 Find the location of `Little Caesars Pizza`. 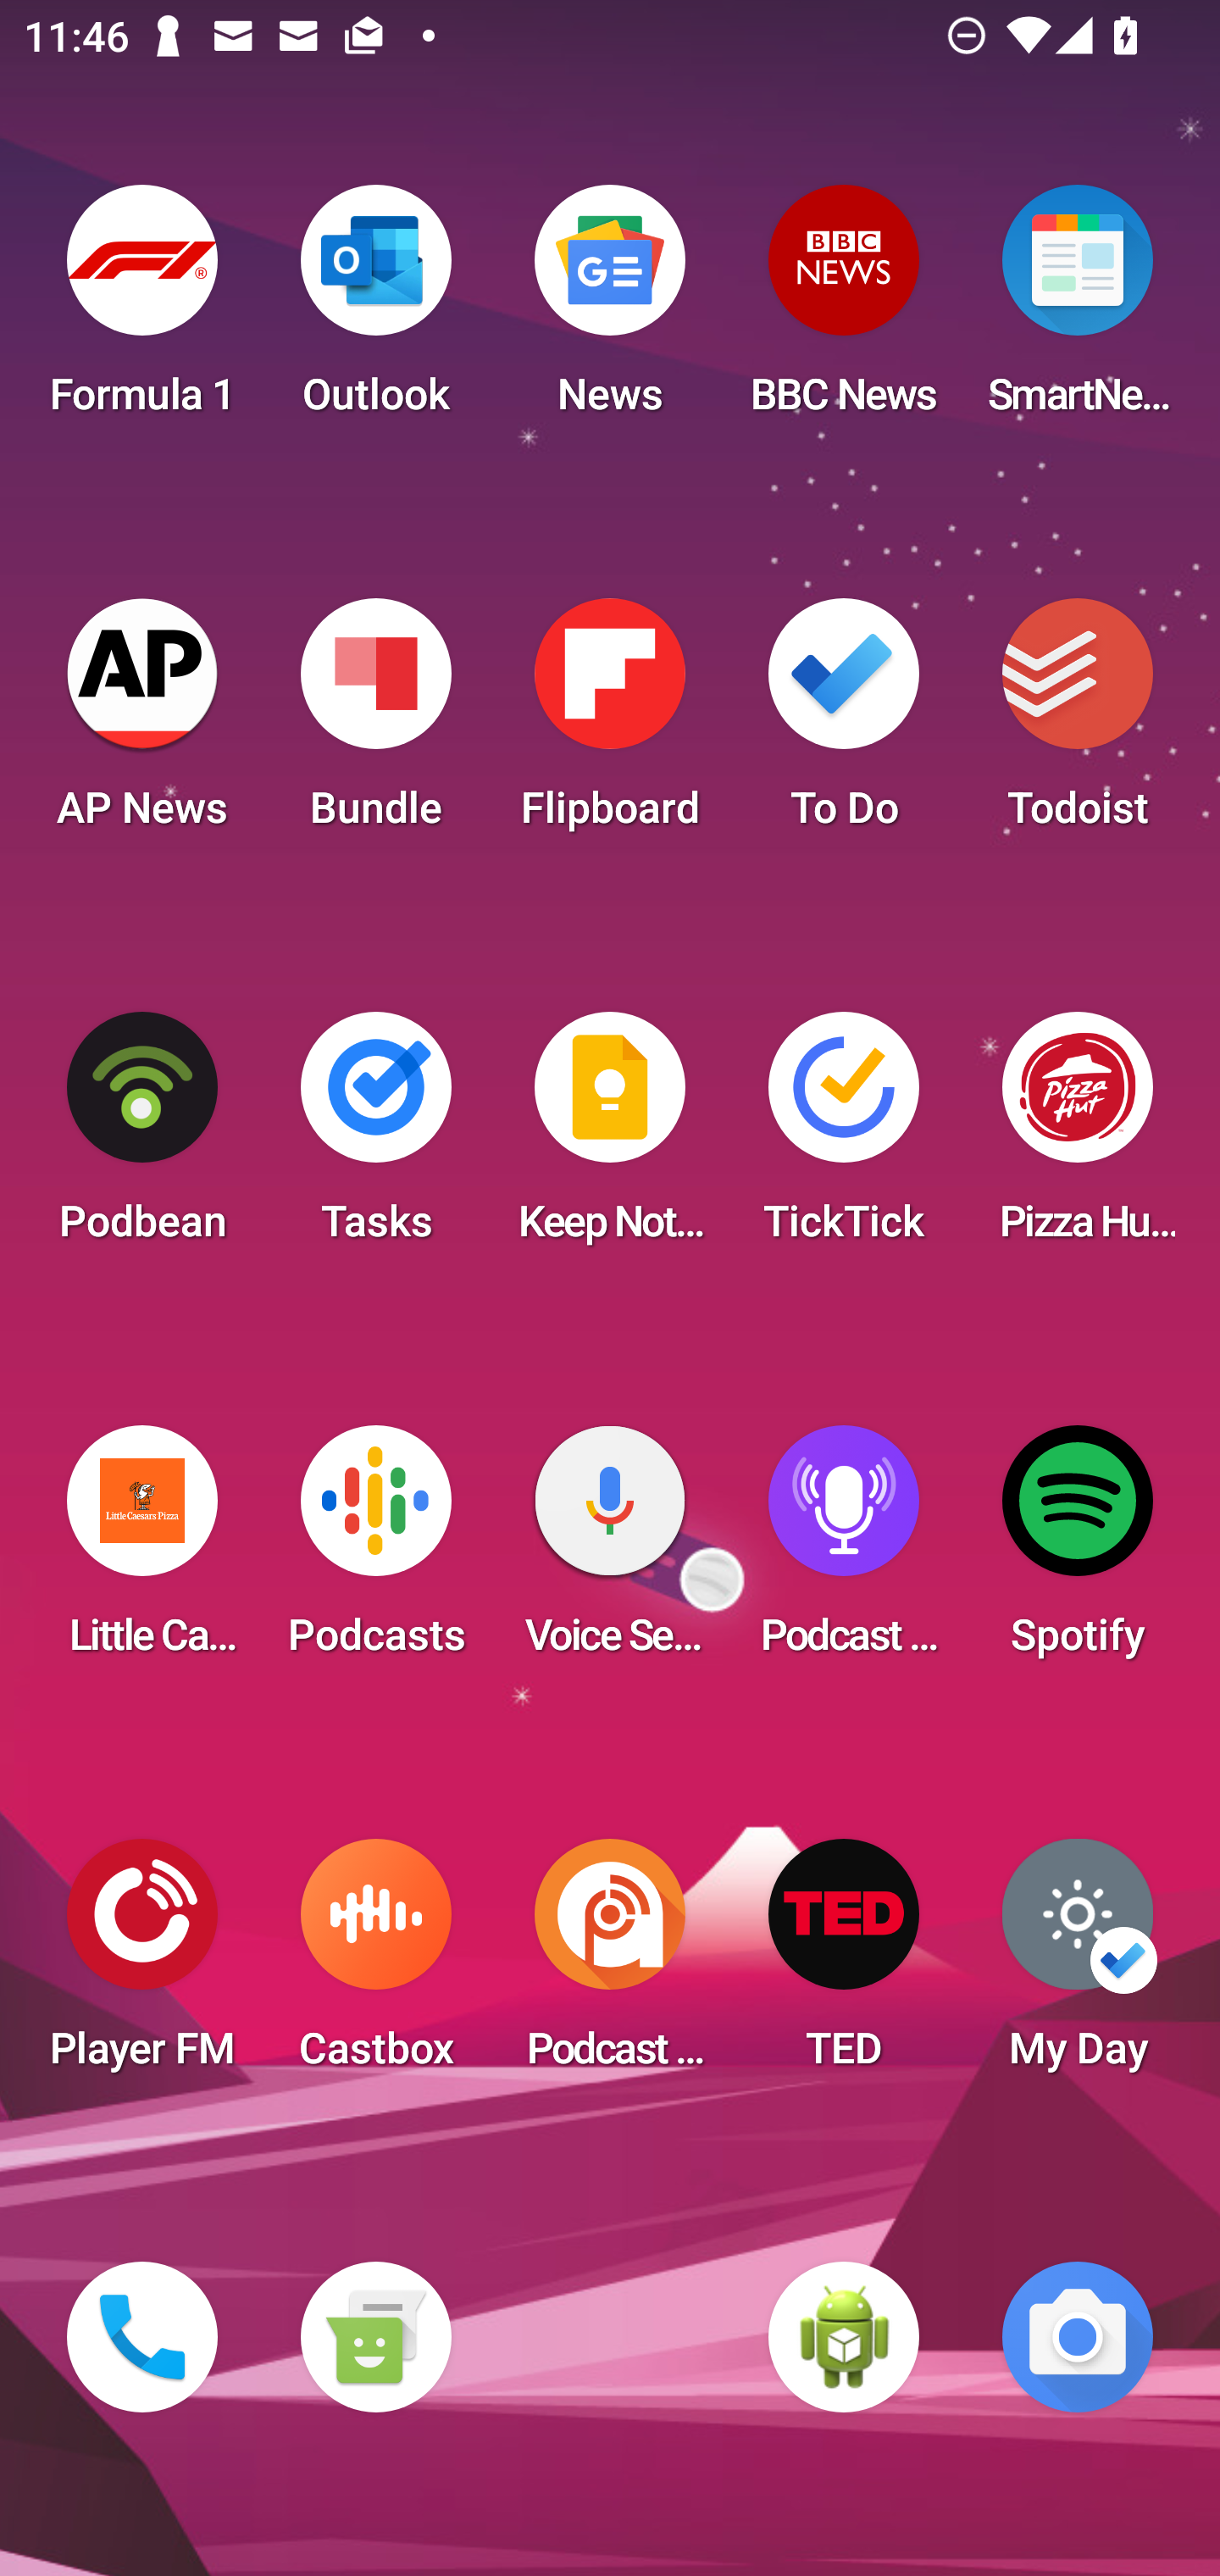

Little Caesars Pizza is located at coordinates (142, 1551).